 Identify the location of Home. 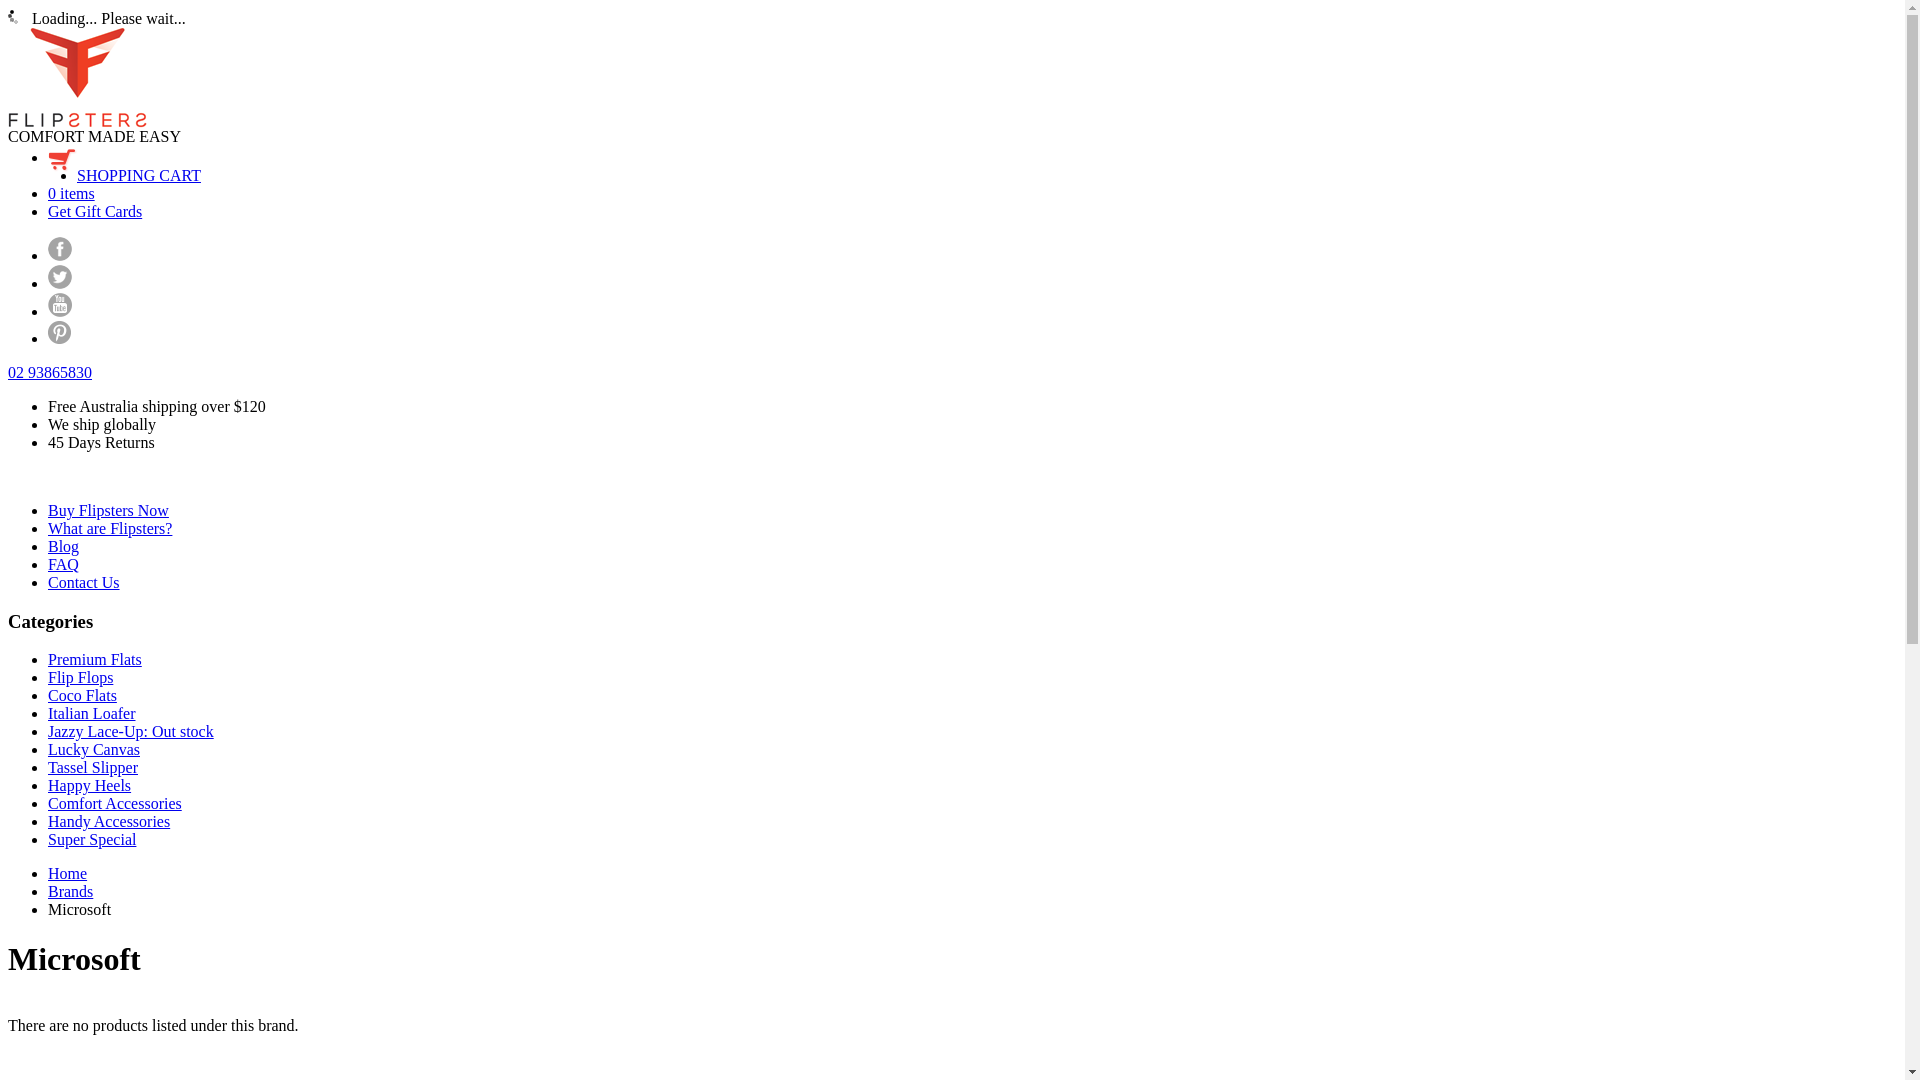
(68, 874).